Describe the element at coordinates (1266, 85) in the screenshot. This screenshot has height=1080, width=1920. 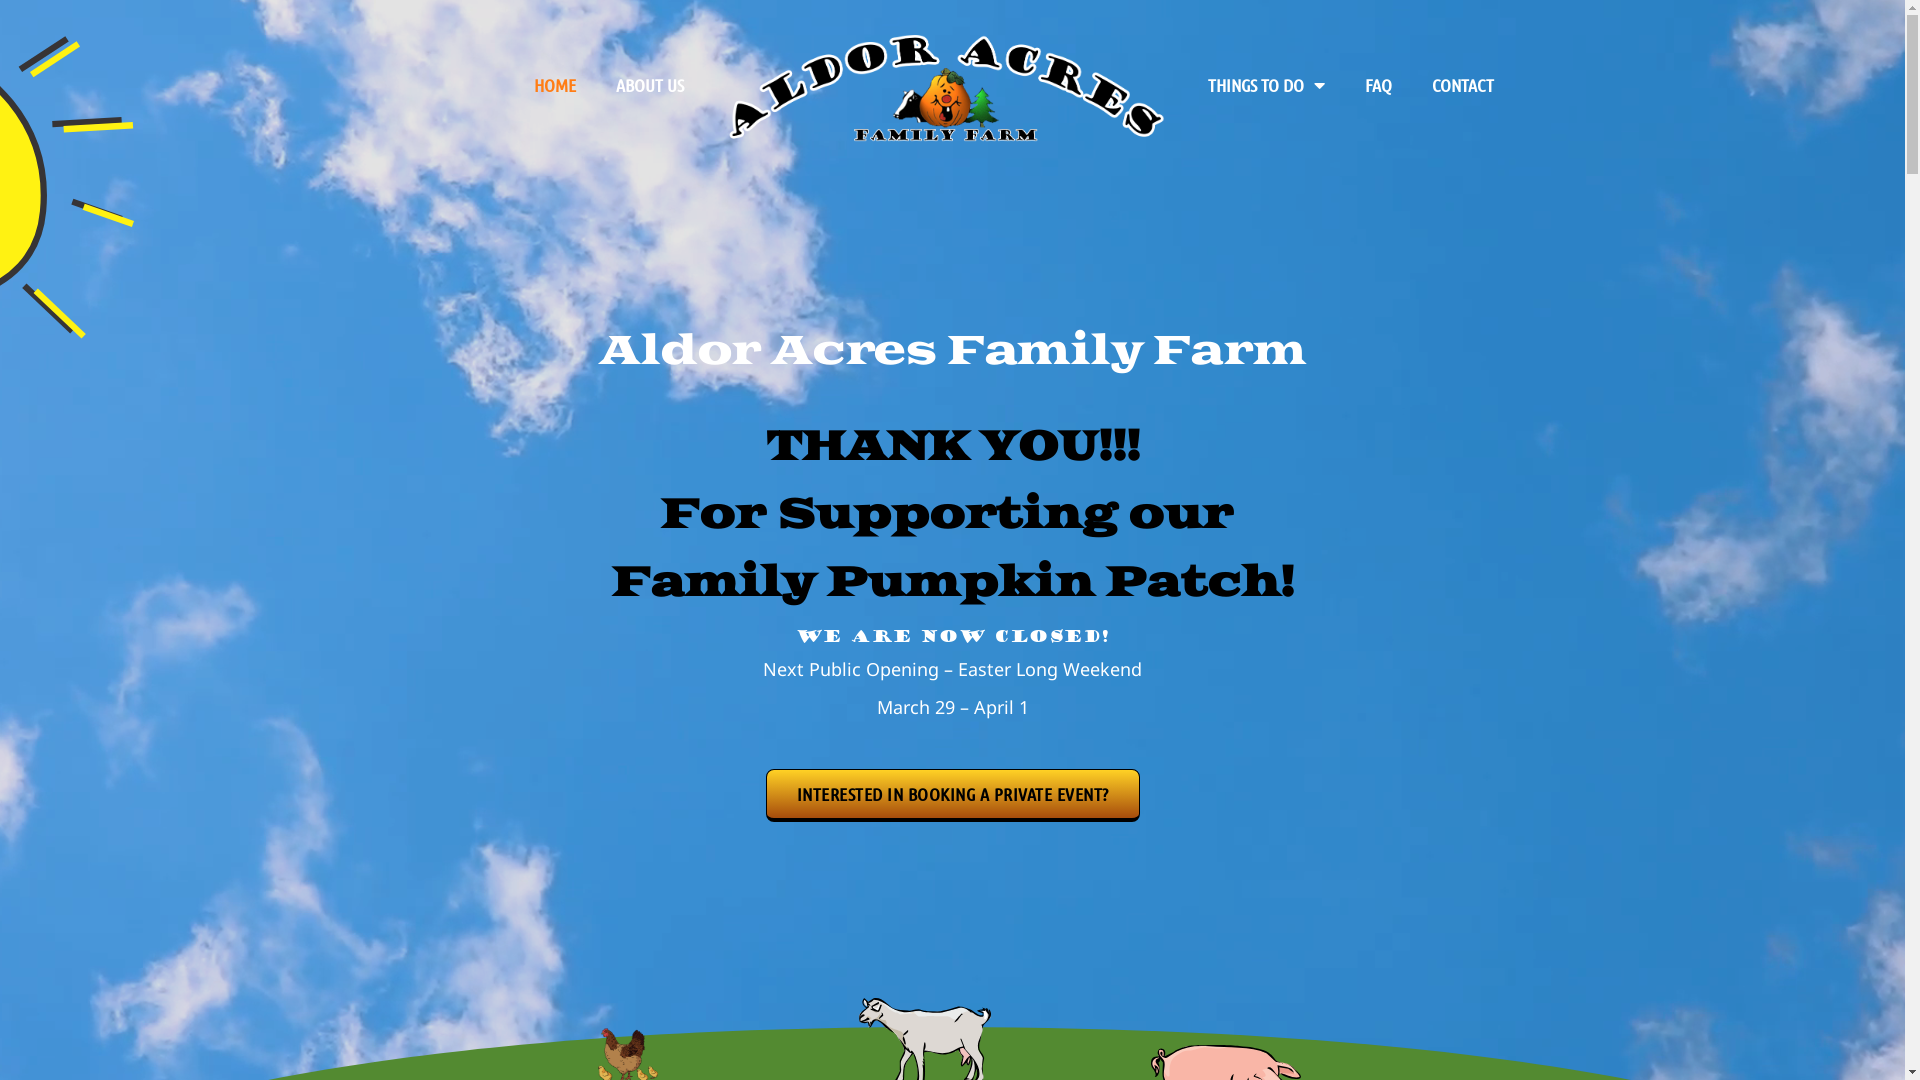
I see `THINGS TO DO` at that location.